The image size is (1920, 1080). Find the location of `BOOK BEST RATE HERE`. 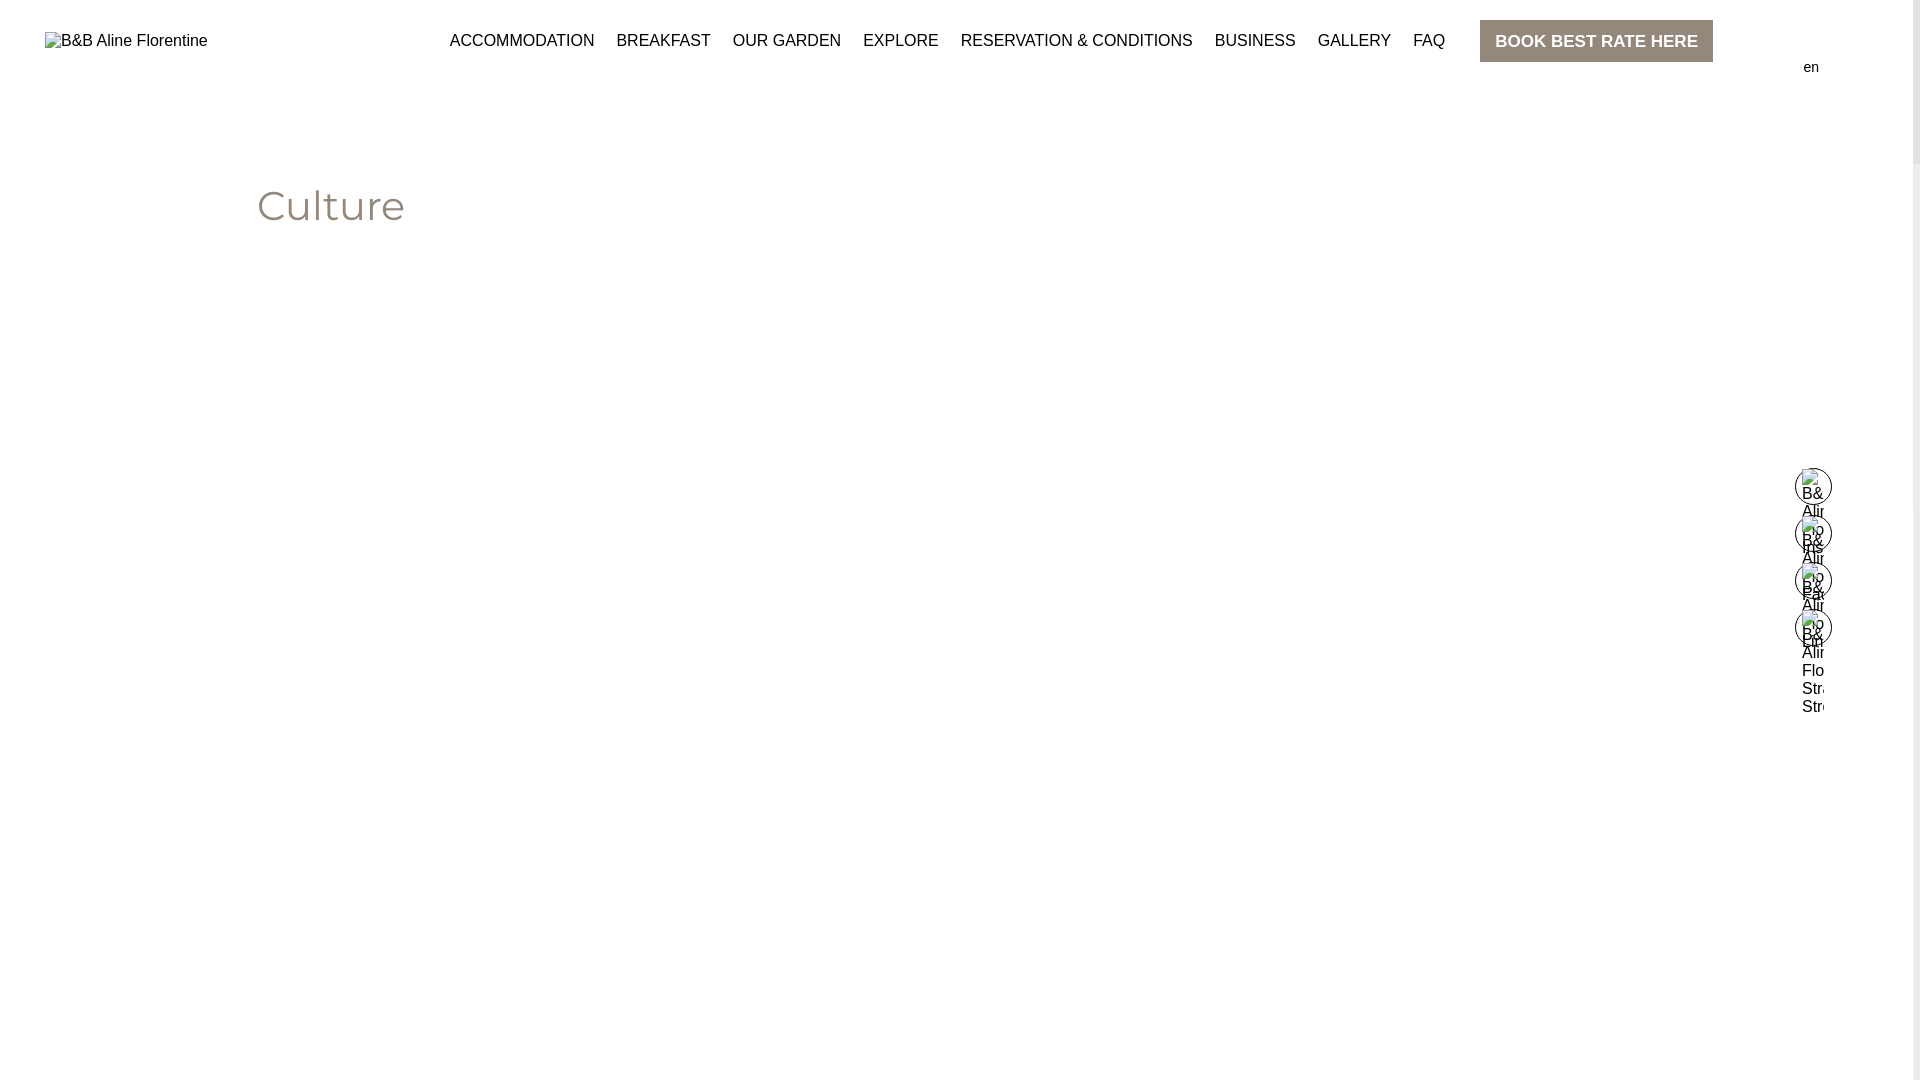

BOOK BEST RATE HERE is located at coordinates (1596, 41).